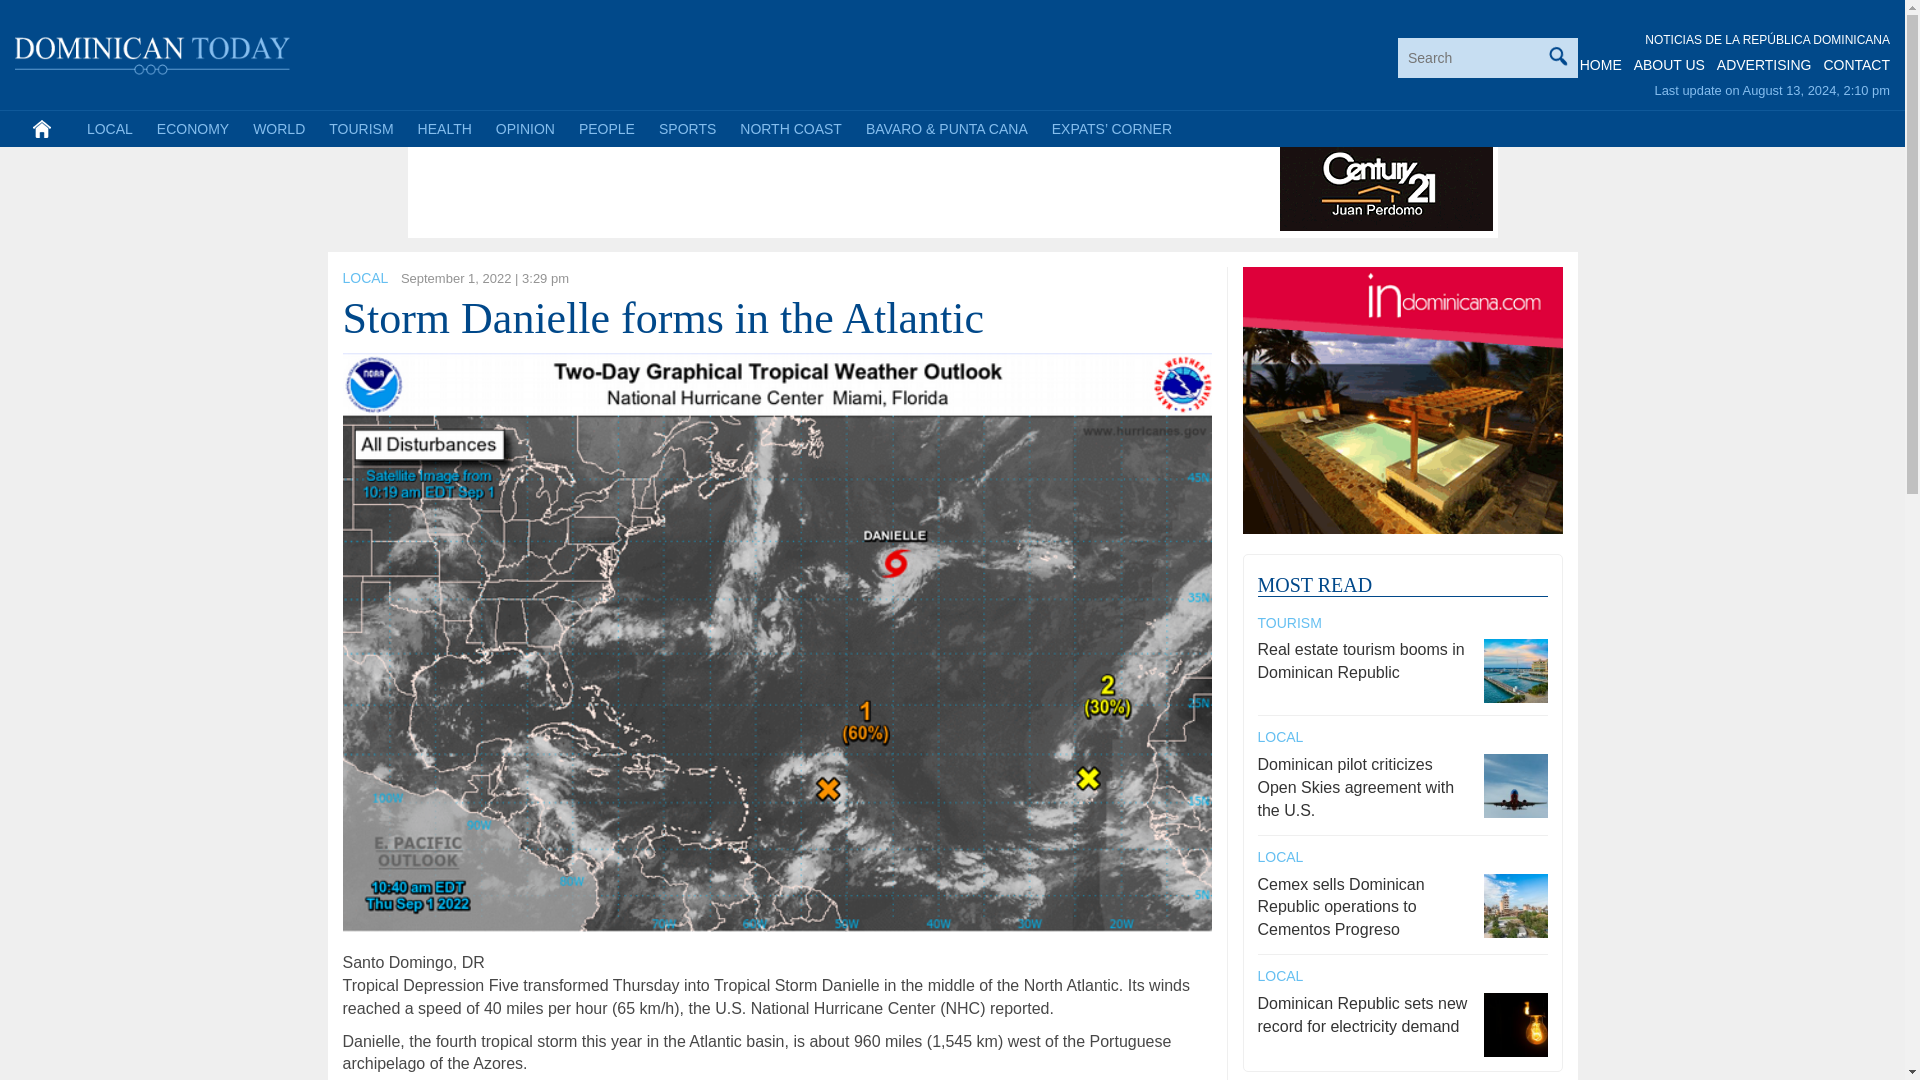 The height and width of the screenshot is (1080, 1920). Describe the element at coordinates (444, 128) in the screenshot. I see `HEALTH` at that location.